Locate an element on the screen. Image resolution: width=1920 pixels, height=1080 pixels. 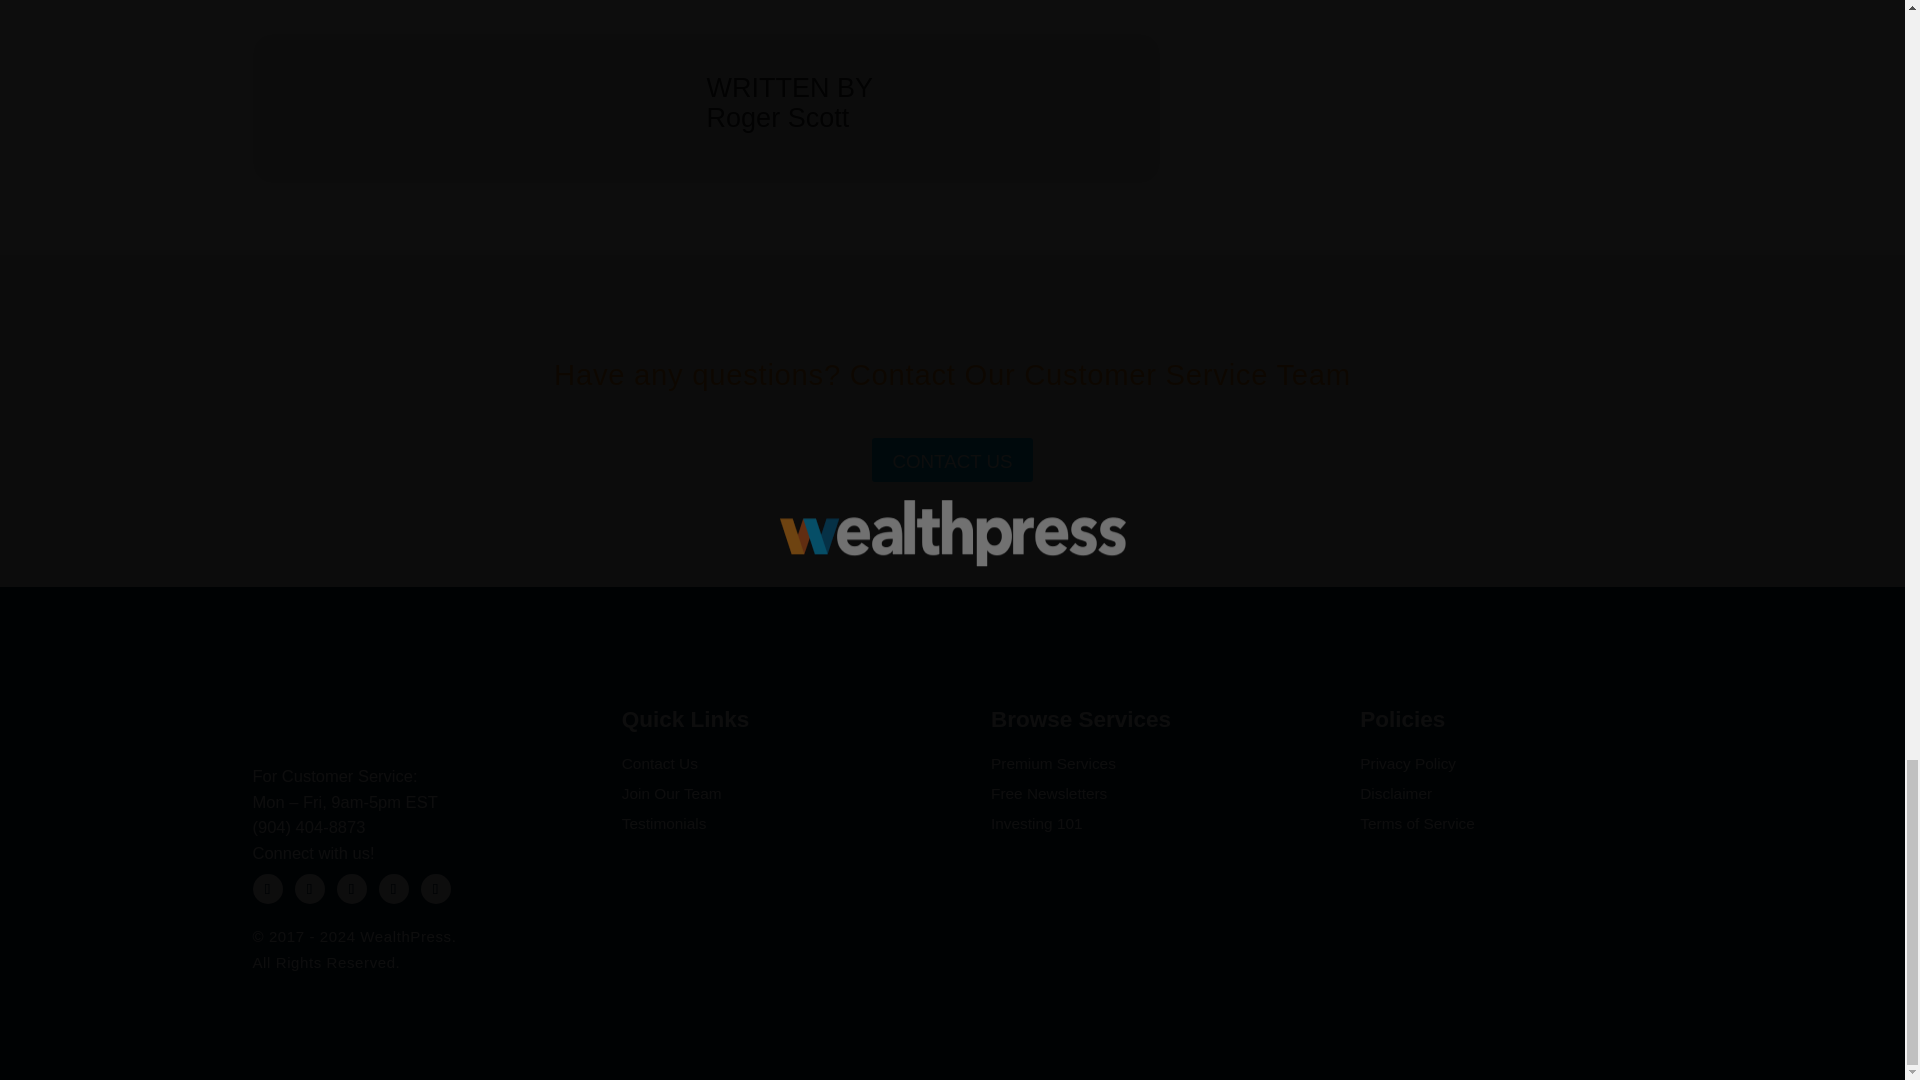
Follow on Instagram is located at coordinates (266, 888).